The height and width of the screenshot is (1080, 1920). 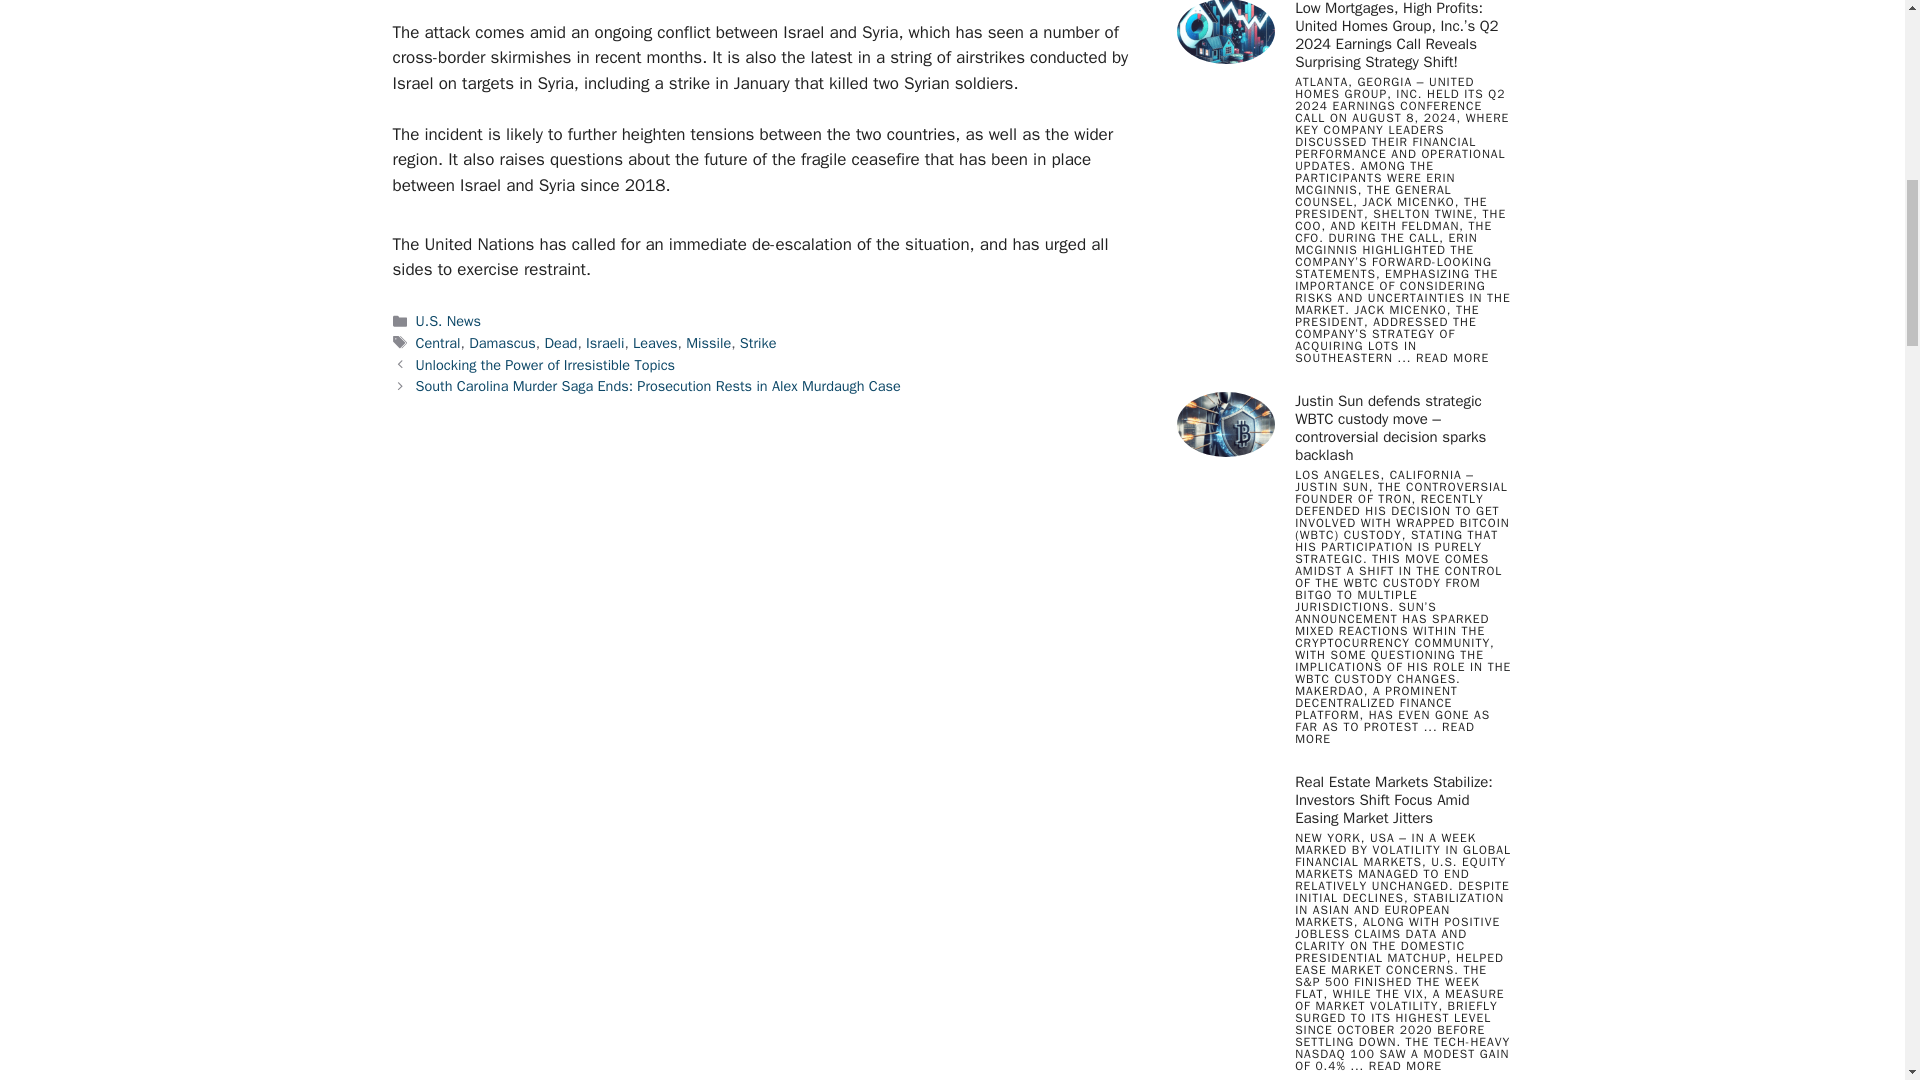 I want to click on Missile, so click(x=708, y=342).